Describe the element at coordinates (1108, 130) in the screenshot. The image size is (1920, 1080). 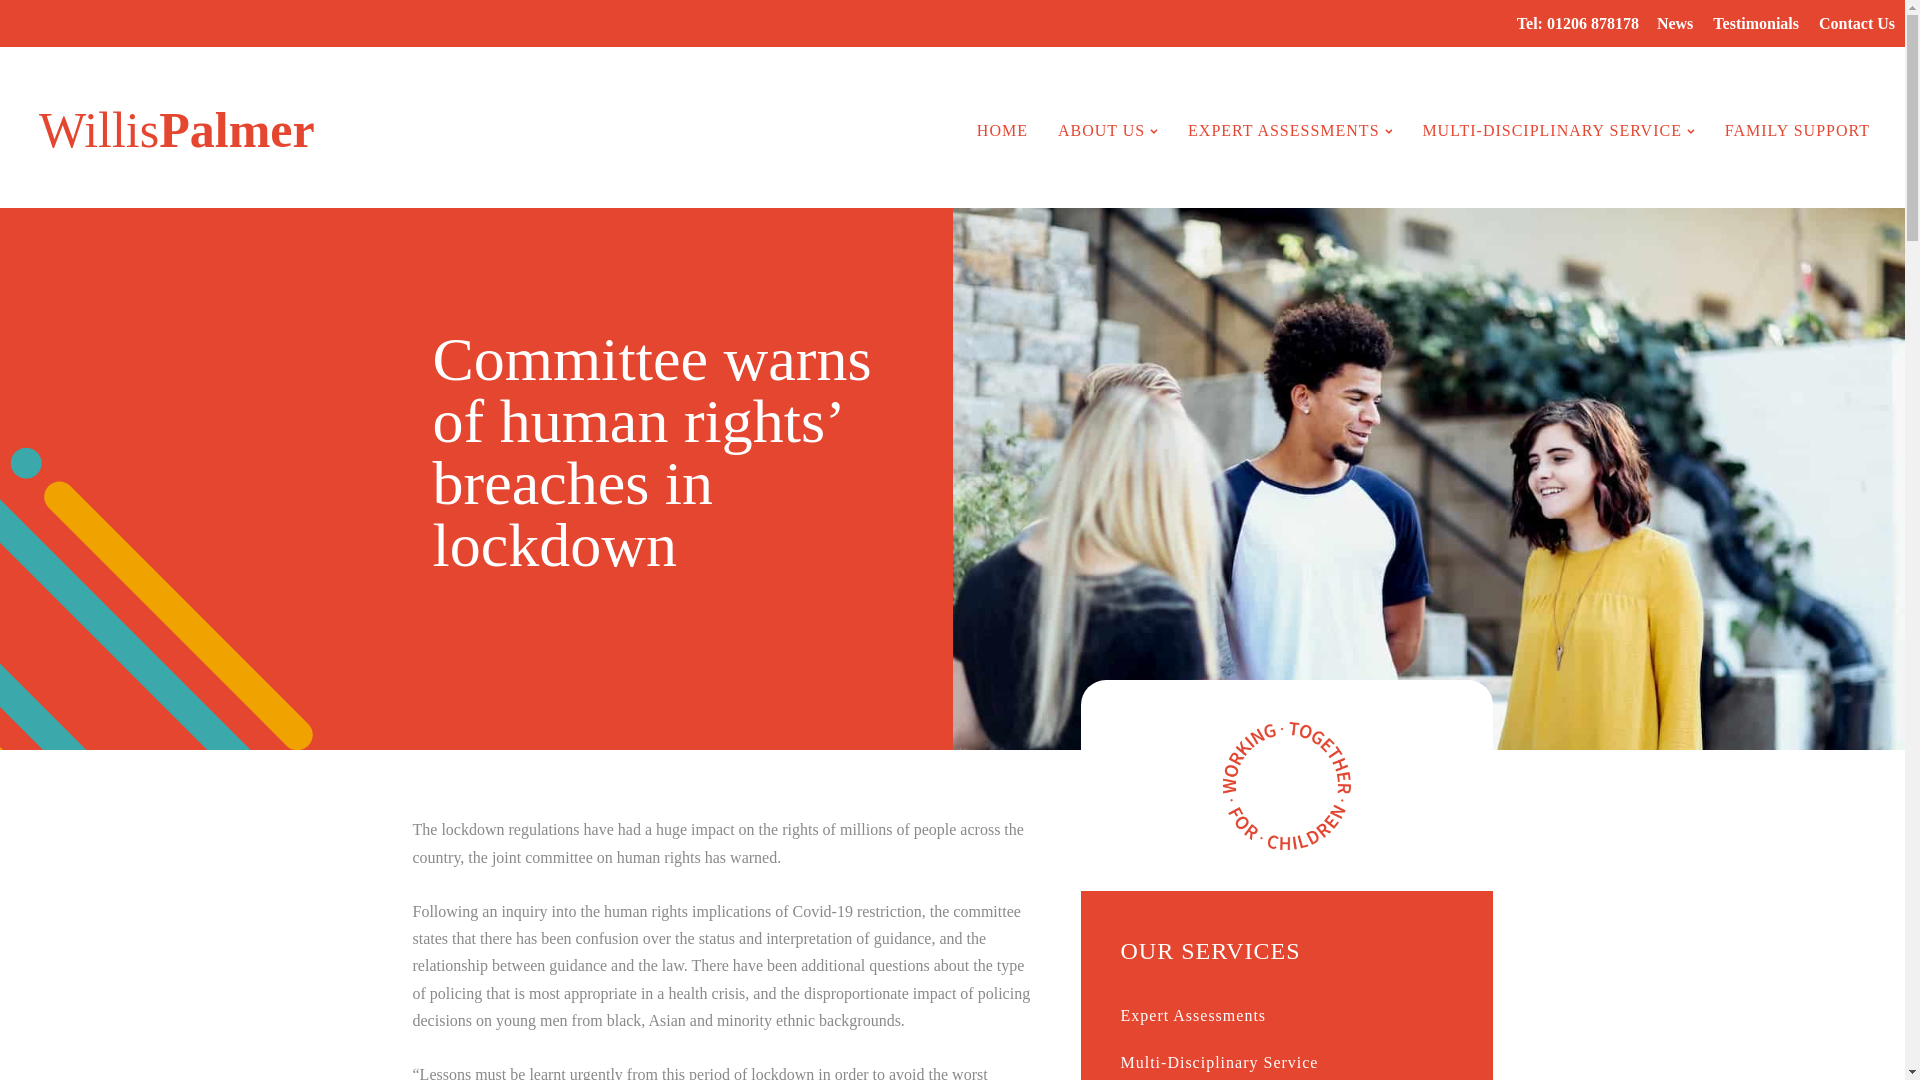
I see `ABOUT US` at that location.